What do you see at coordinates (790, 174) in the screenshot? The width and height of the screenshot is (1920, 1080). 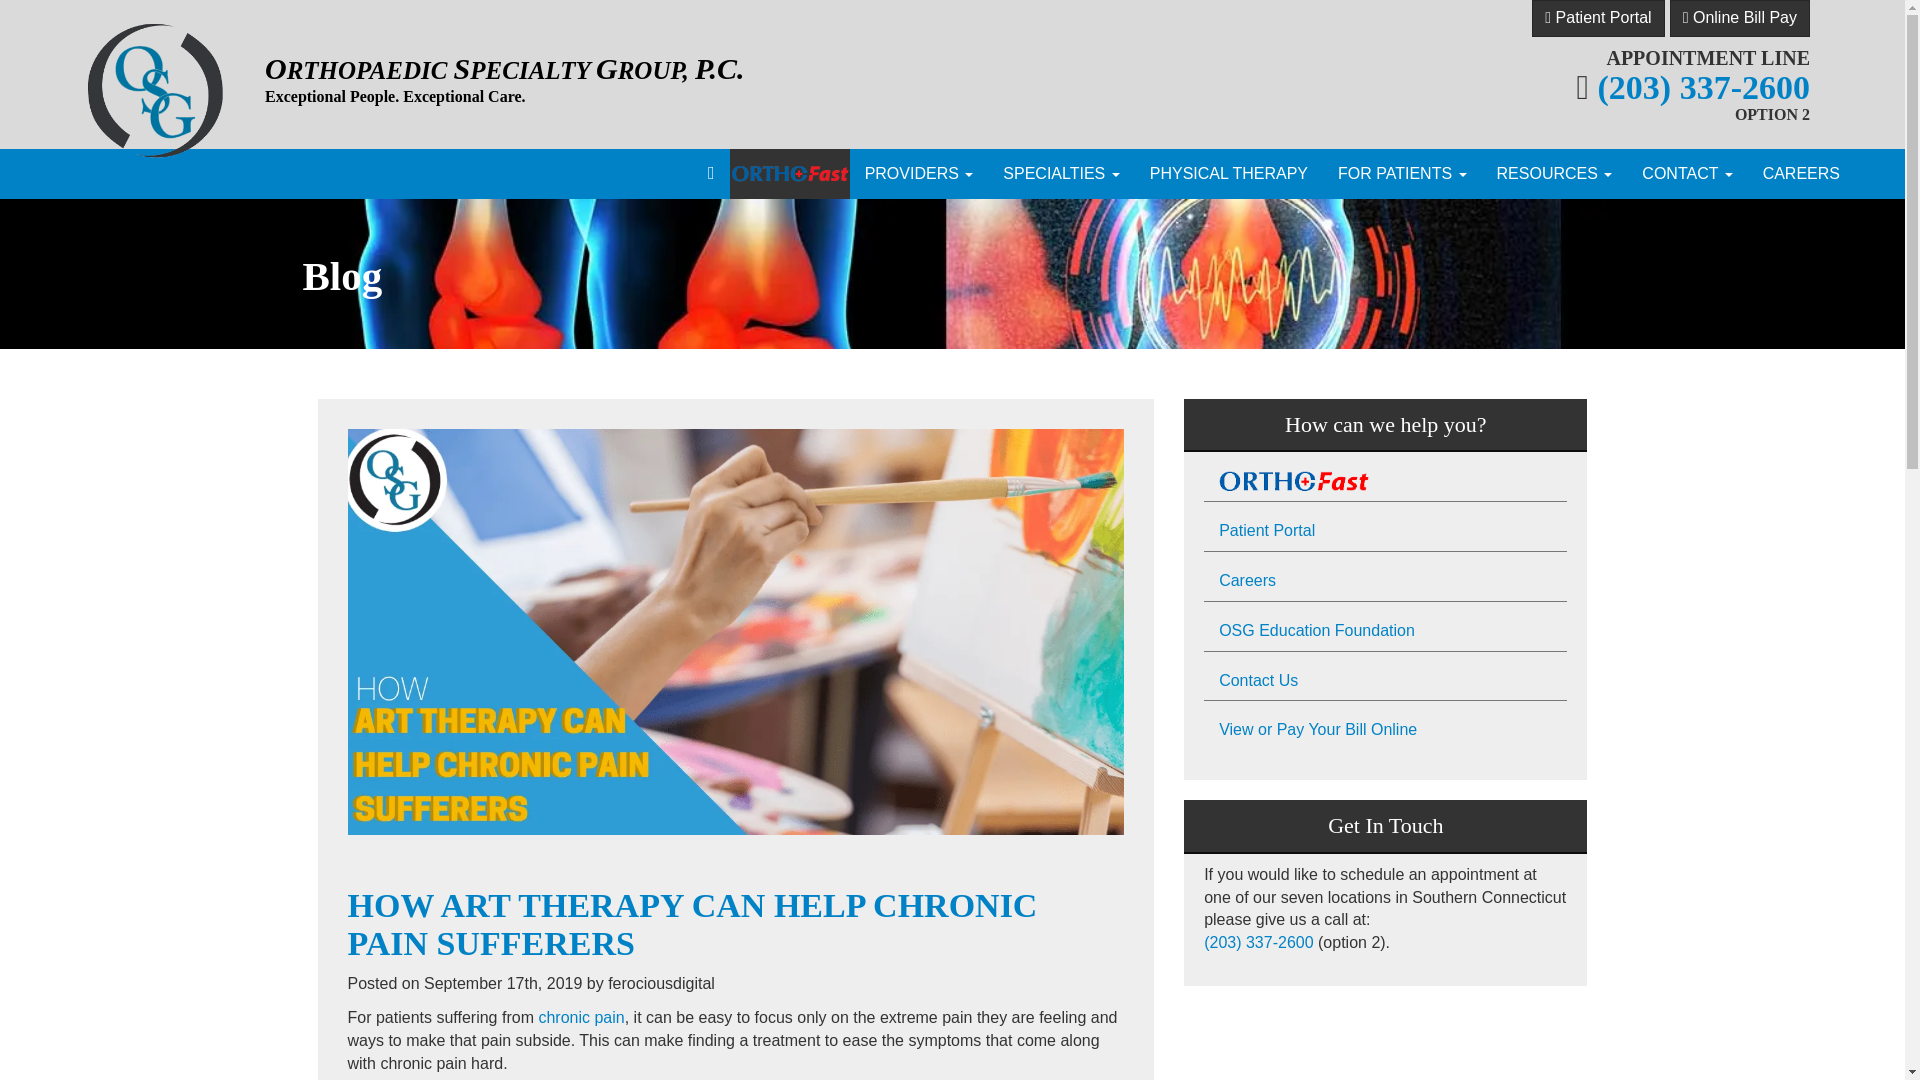 I see `  ORTHOFAST WALK-IN ORTHOPAEDIC CARE` at bounding box center [790, 174].